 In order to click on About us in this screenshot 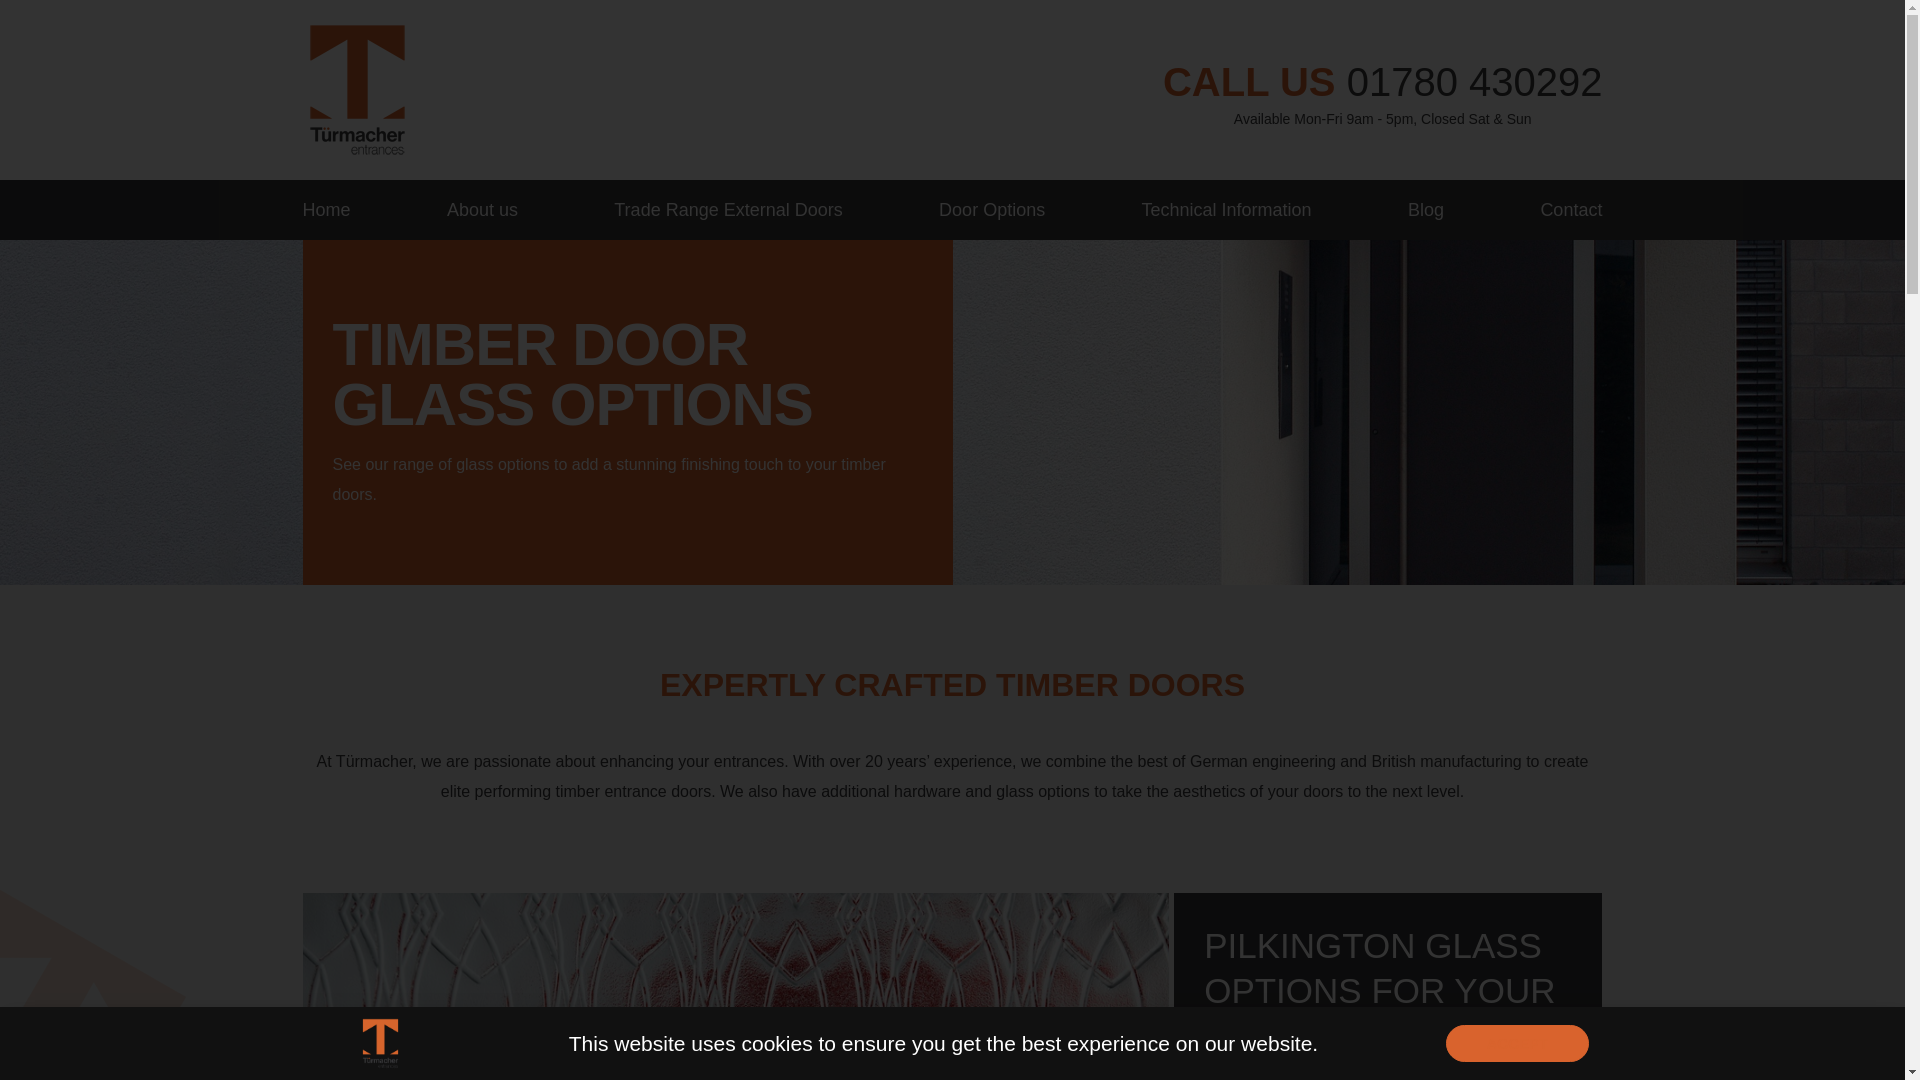, I will do `click(482, 210)`.